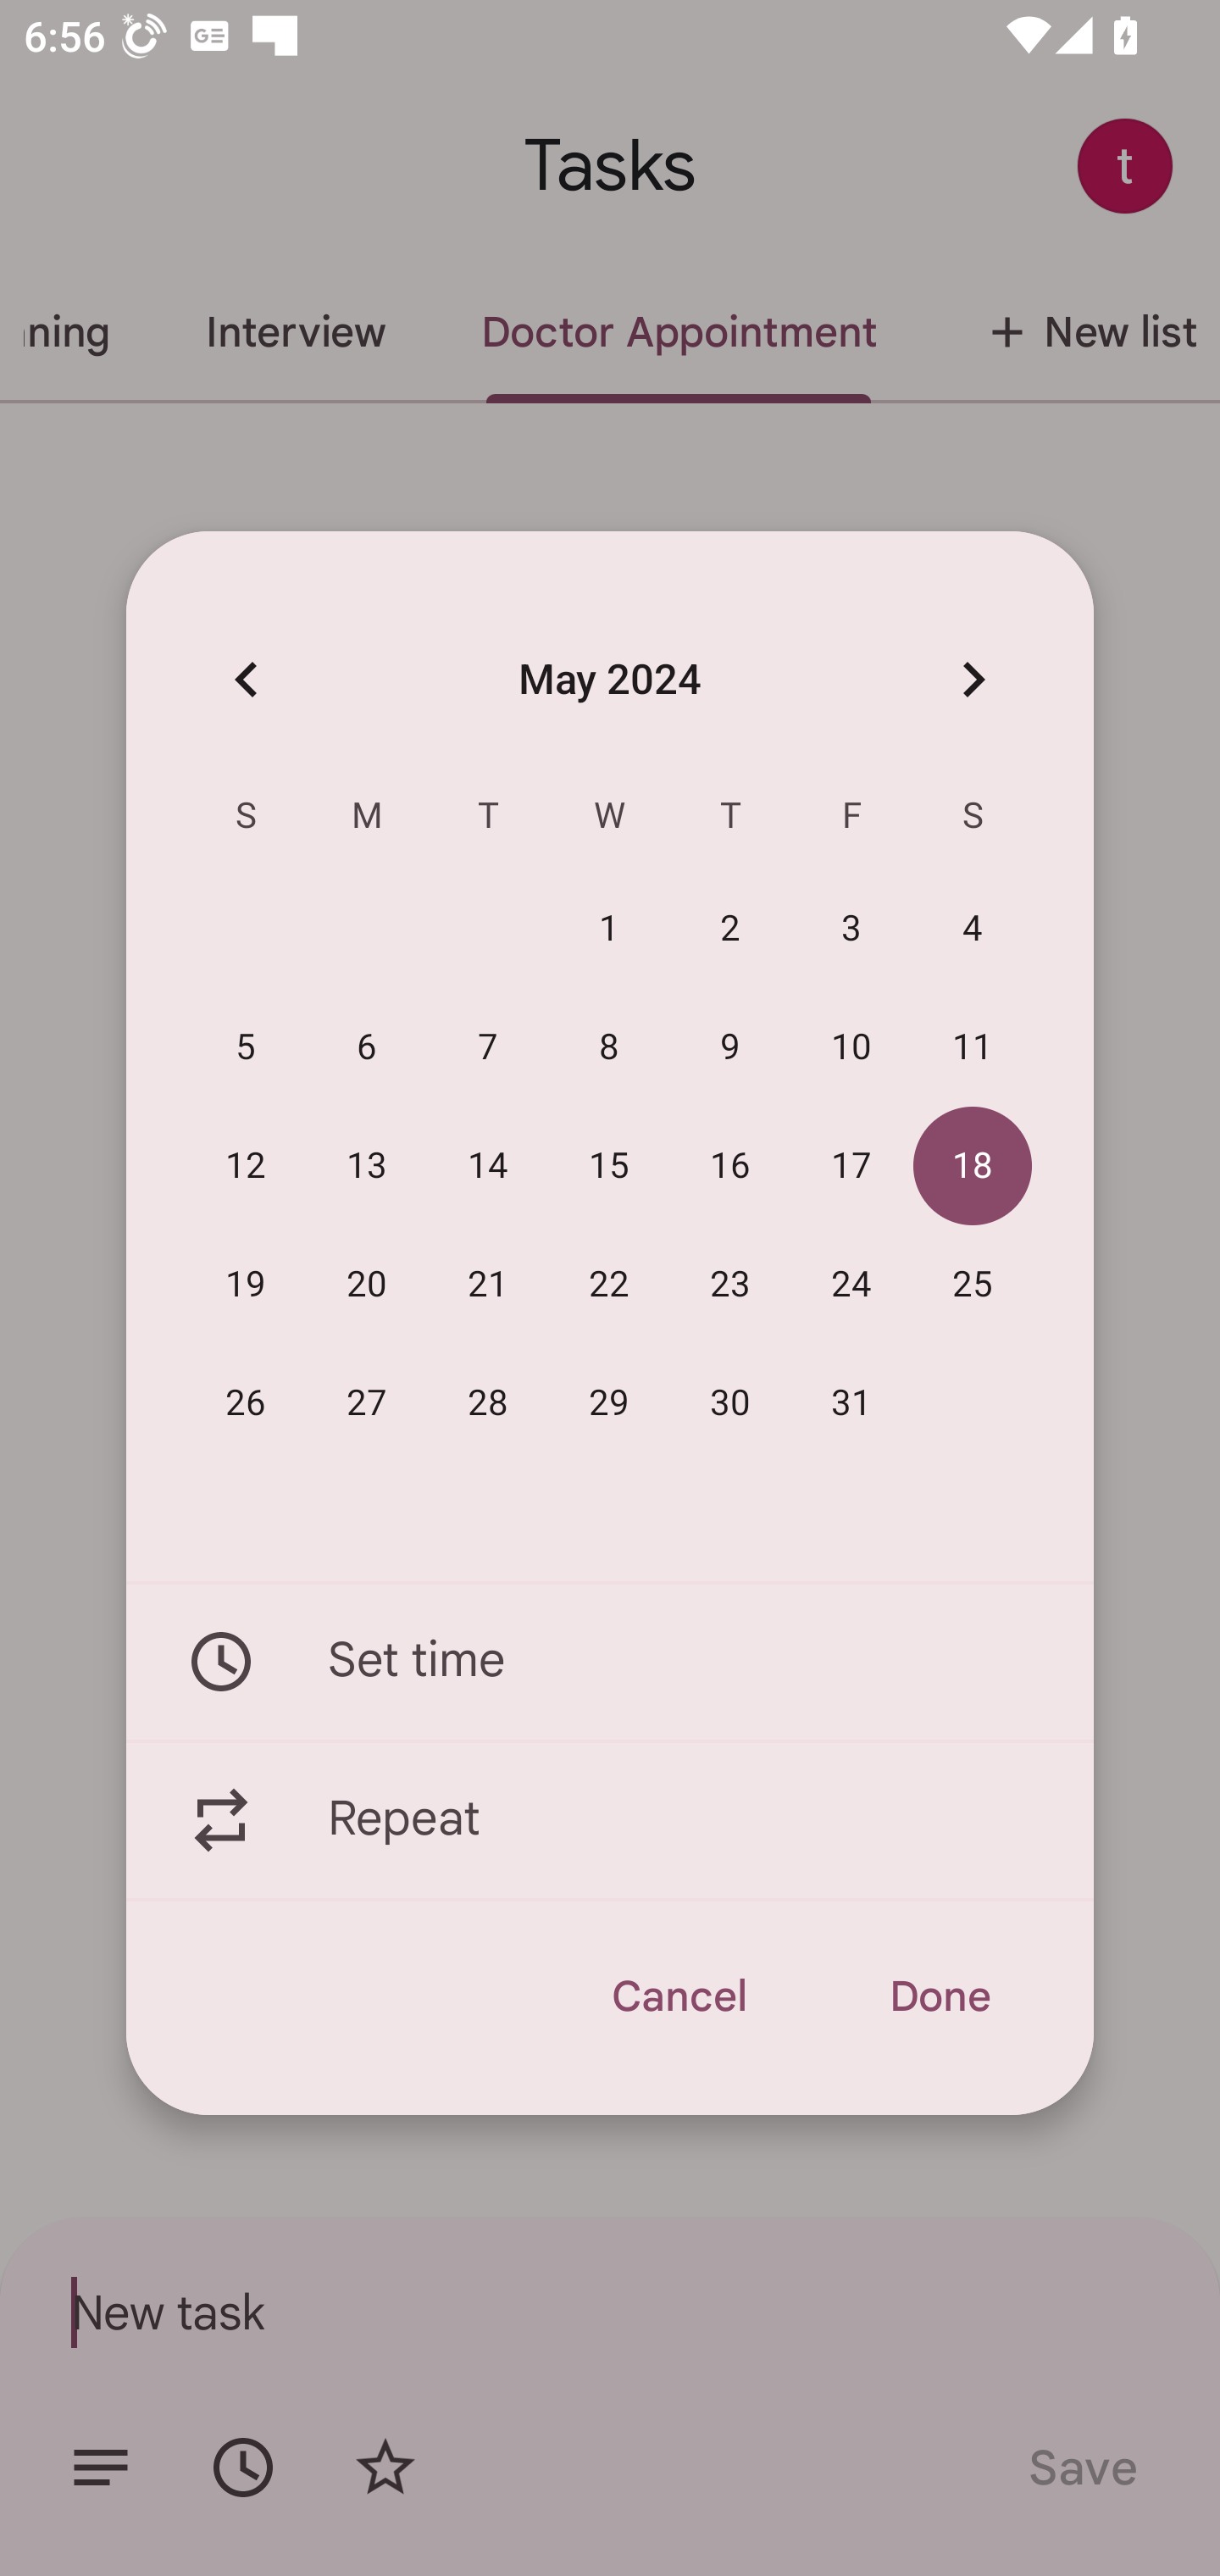 The height and width of the screenshot is (2576, 1220). What do you see at coordinates (609, 1403) in the screenshot?
I see `29 29 May 2024` at bounding box center [609, 1403].